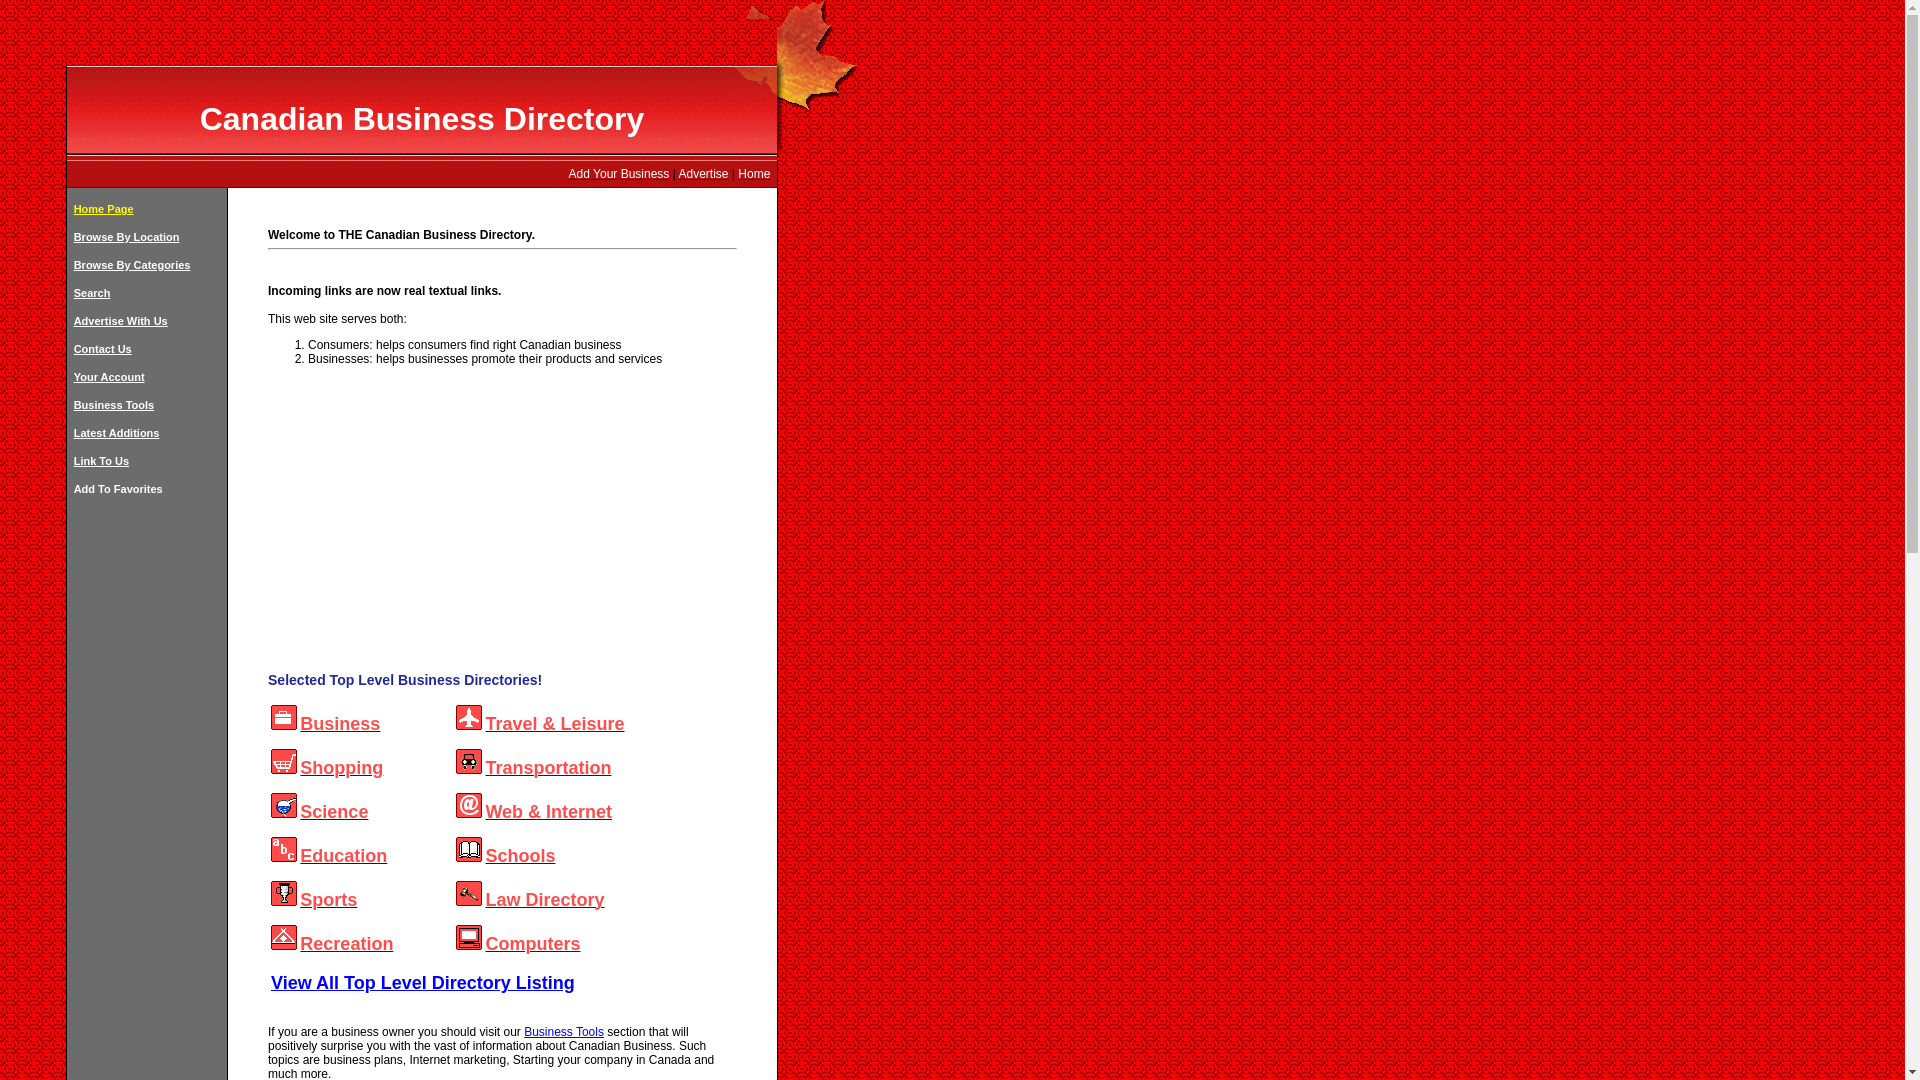  Describe the element at coordinates (328, 902) in the screenshot. I see `Sports` at that location.